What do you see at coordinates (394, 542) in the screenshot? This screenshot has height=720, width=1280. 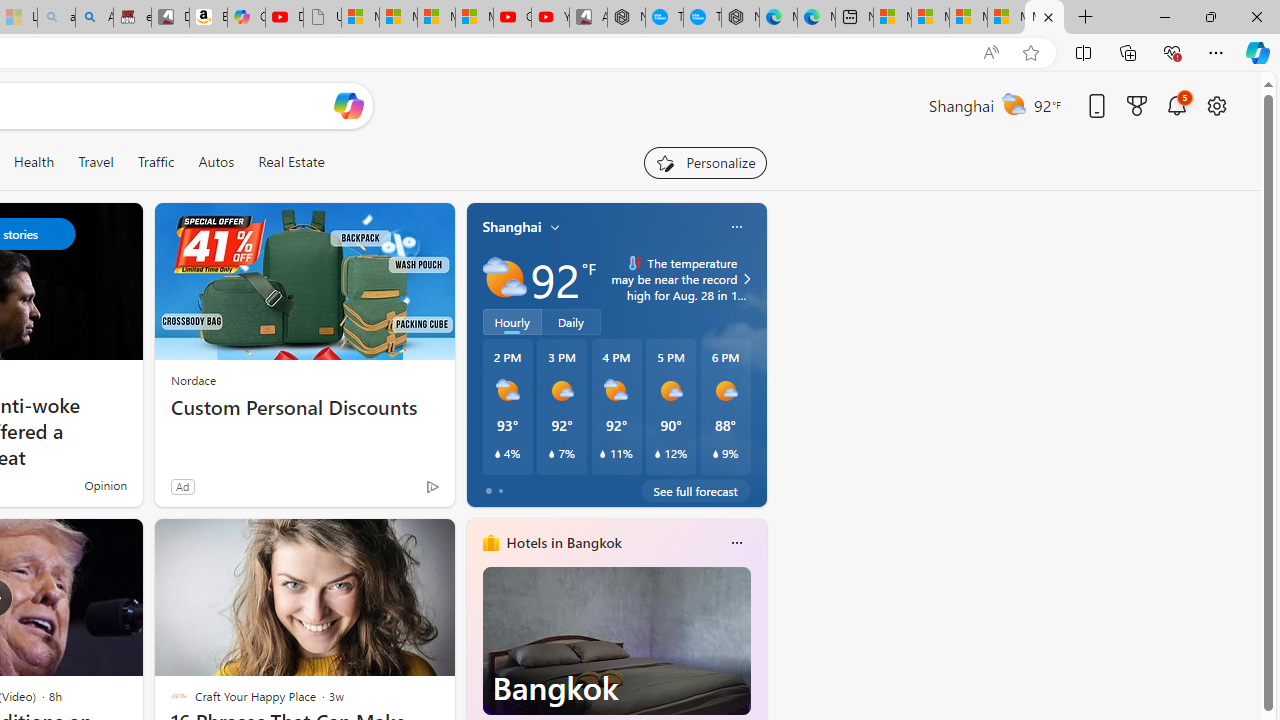 I see `Hide this story` at bounding box center [394, 542].